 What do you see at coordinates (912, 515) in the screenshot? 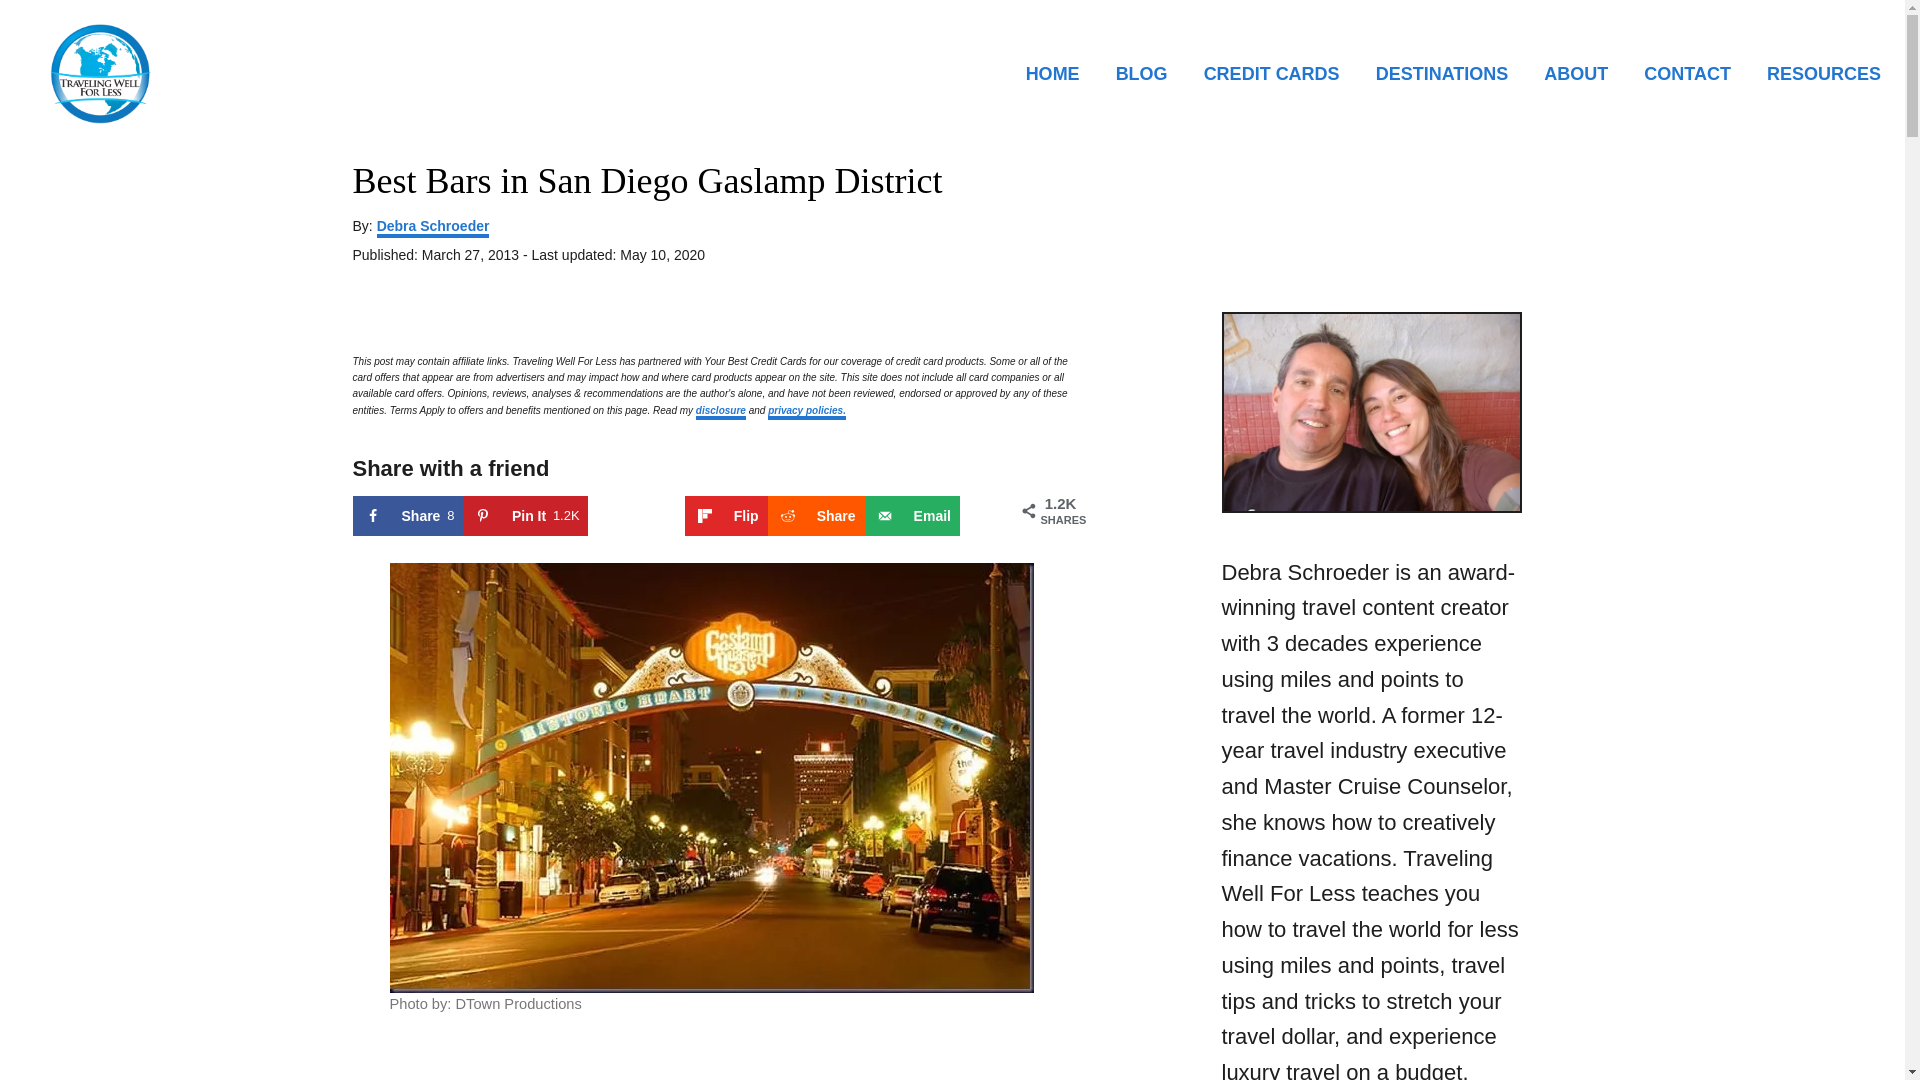
I see `Send over email` at bounding box center [912, 515].